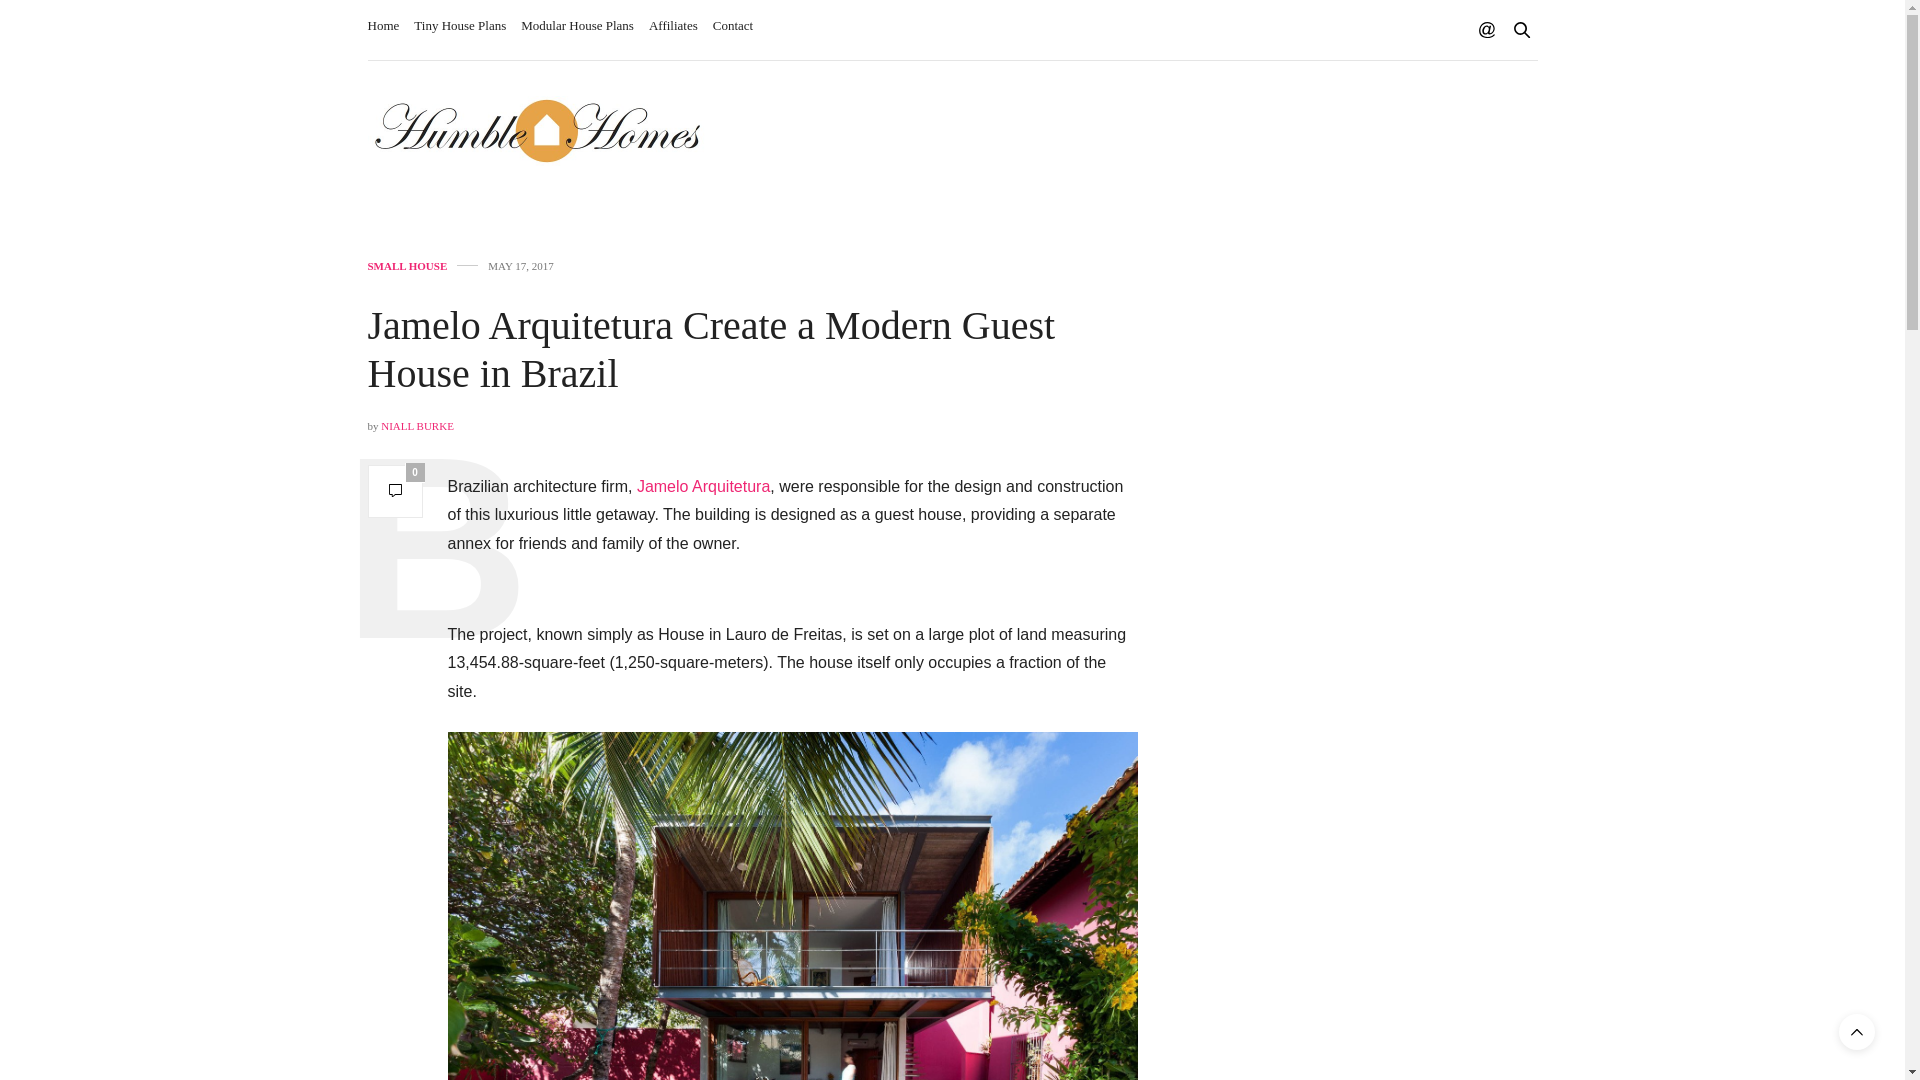 Image resolution: width=1920 pixels, height=1080 pixels. What do you see at coordinates (395, 490) in the screenshot?
I see `0` at bounding box center [395, 490].